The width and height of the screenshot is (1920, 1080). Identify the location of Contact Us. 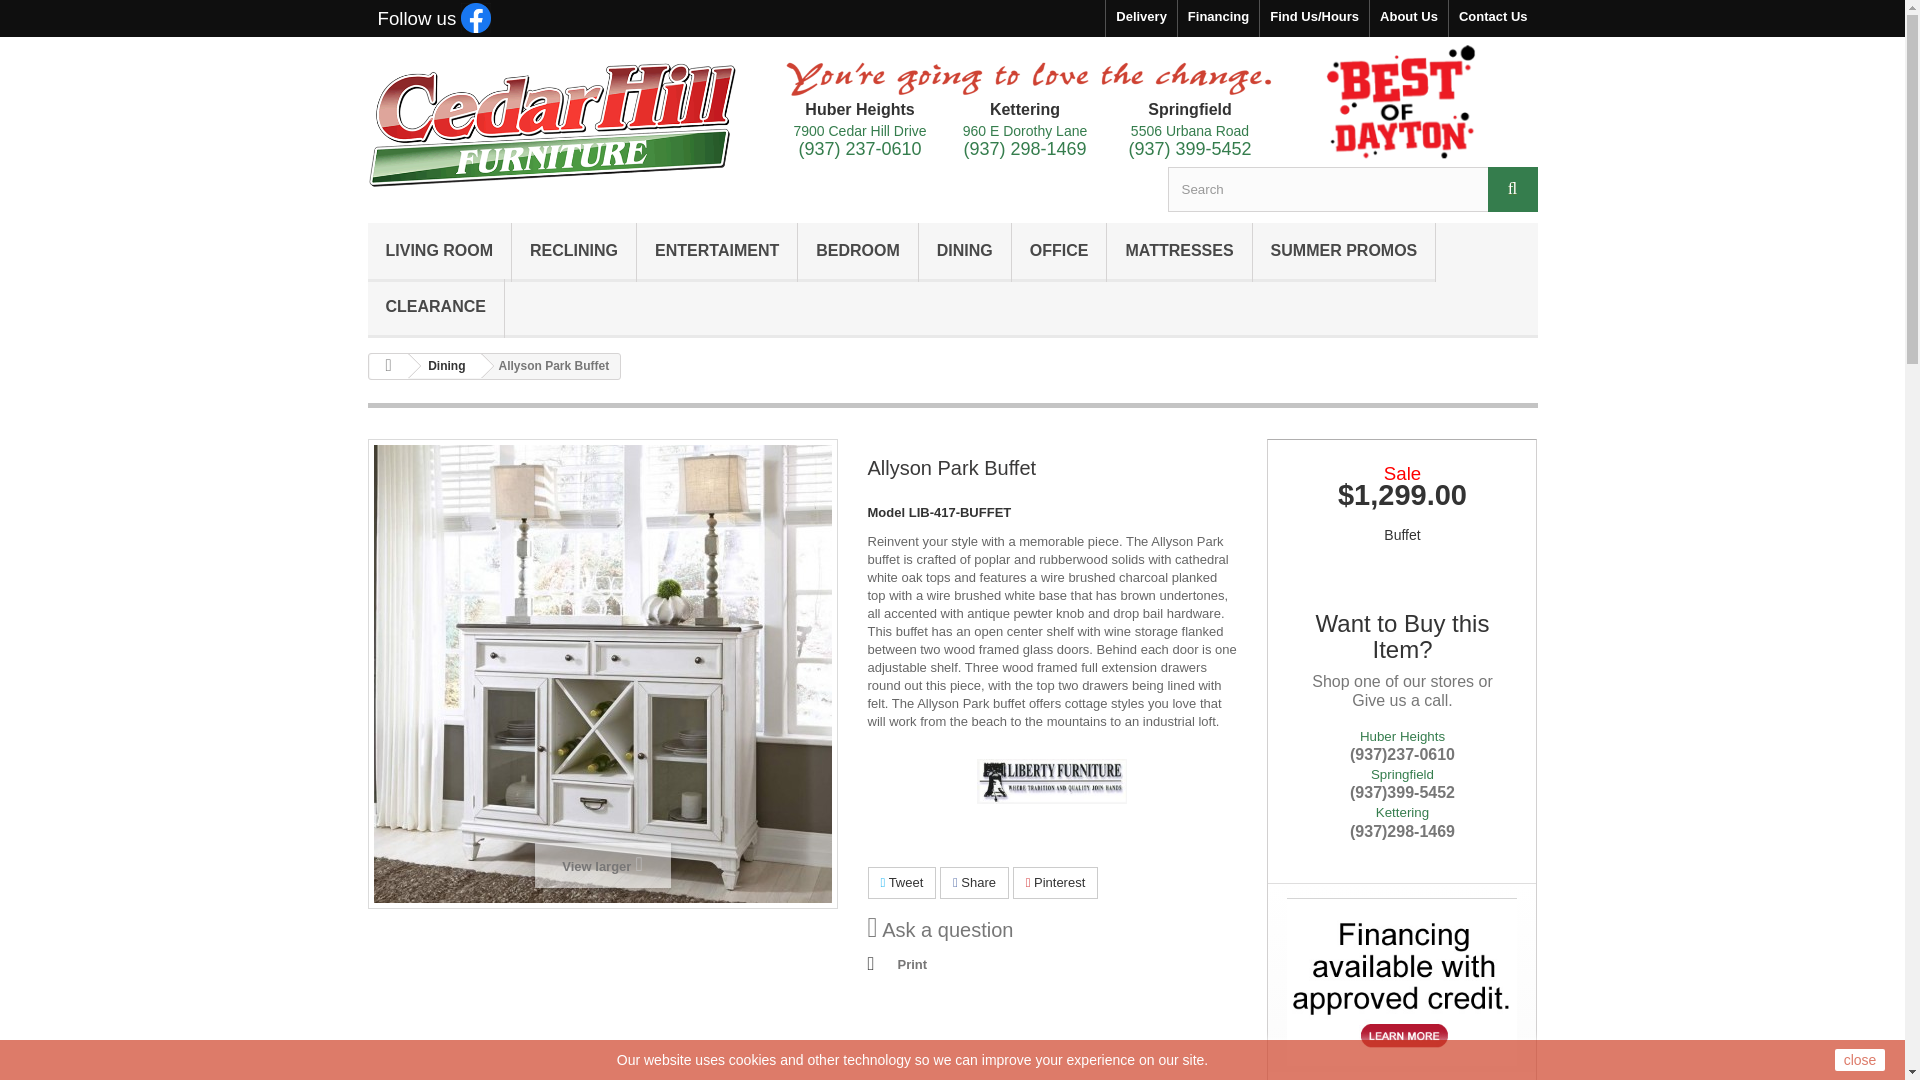
(1493, 18).